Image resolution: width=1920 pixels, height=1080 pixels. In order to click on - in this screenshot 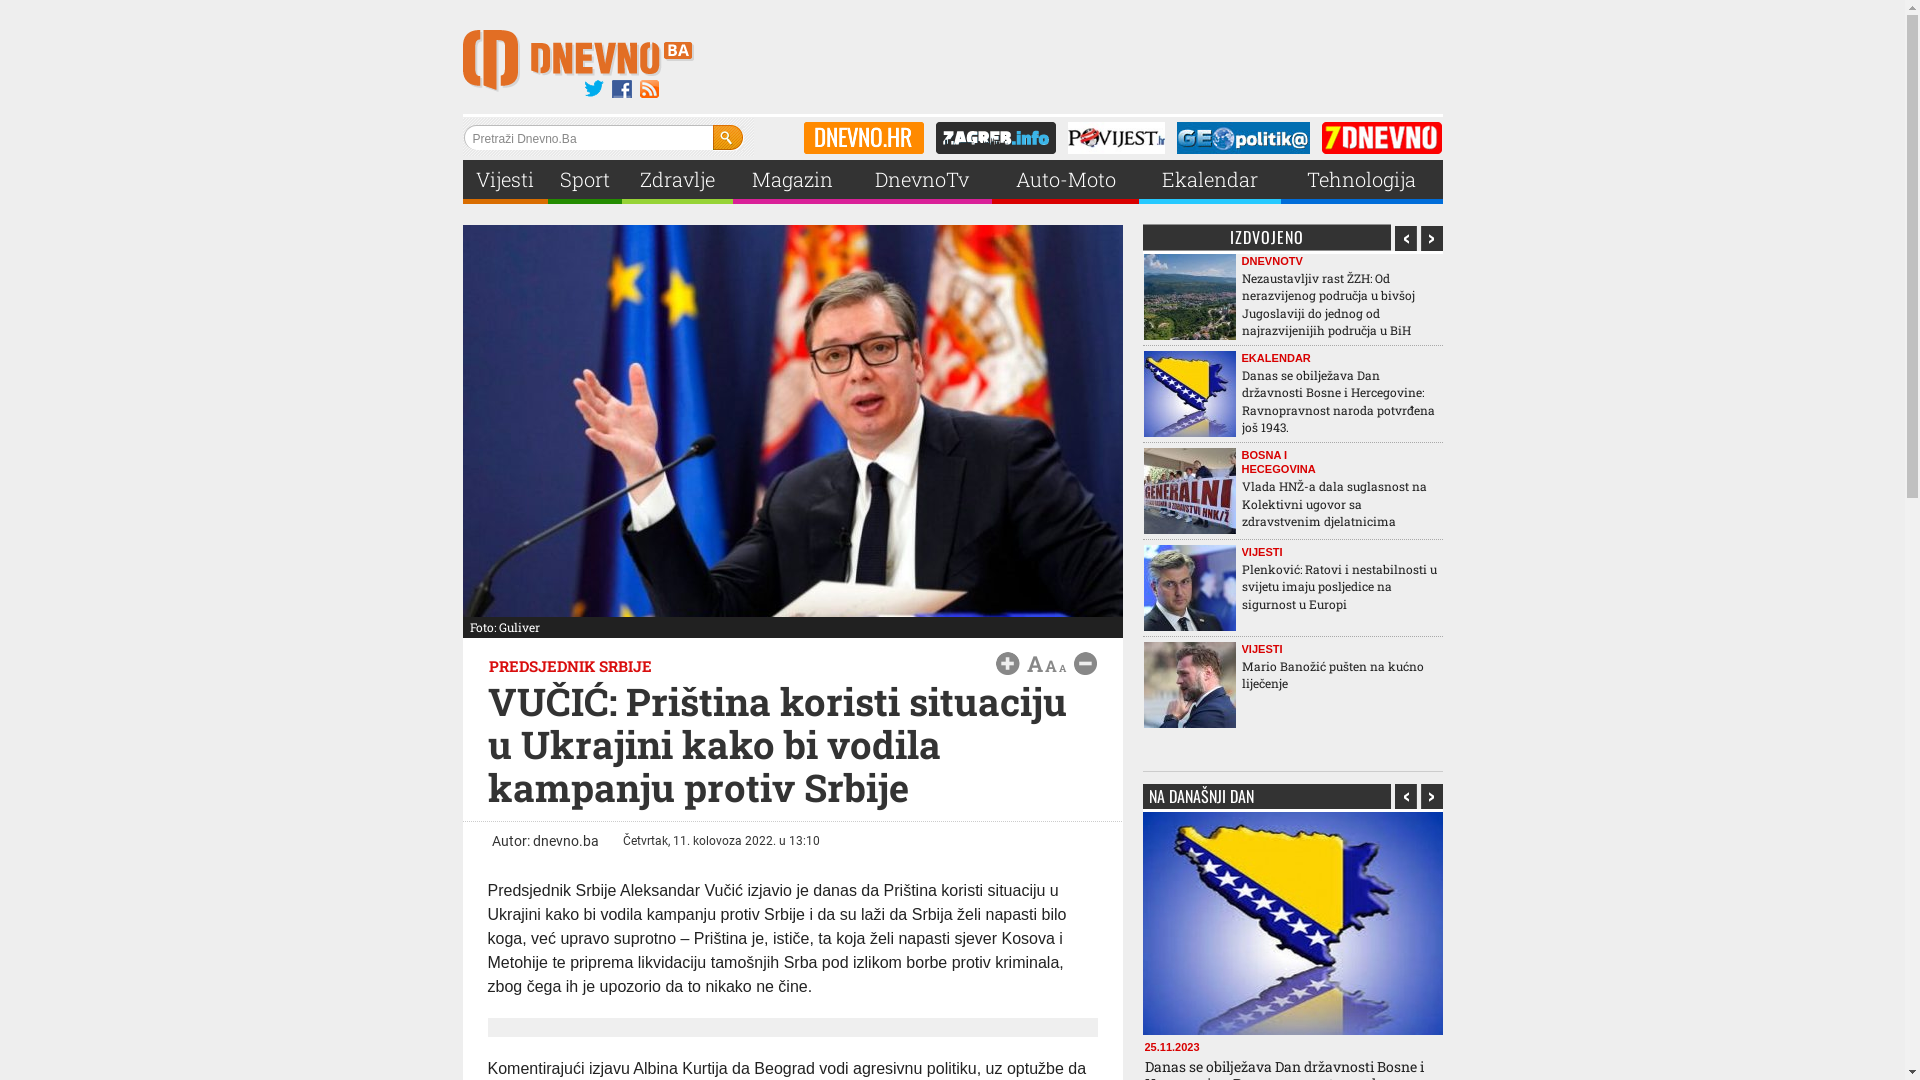, I will do `click(1086, 664)`.